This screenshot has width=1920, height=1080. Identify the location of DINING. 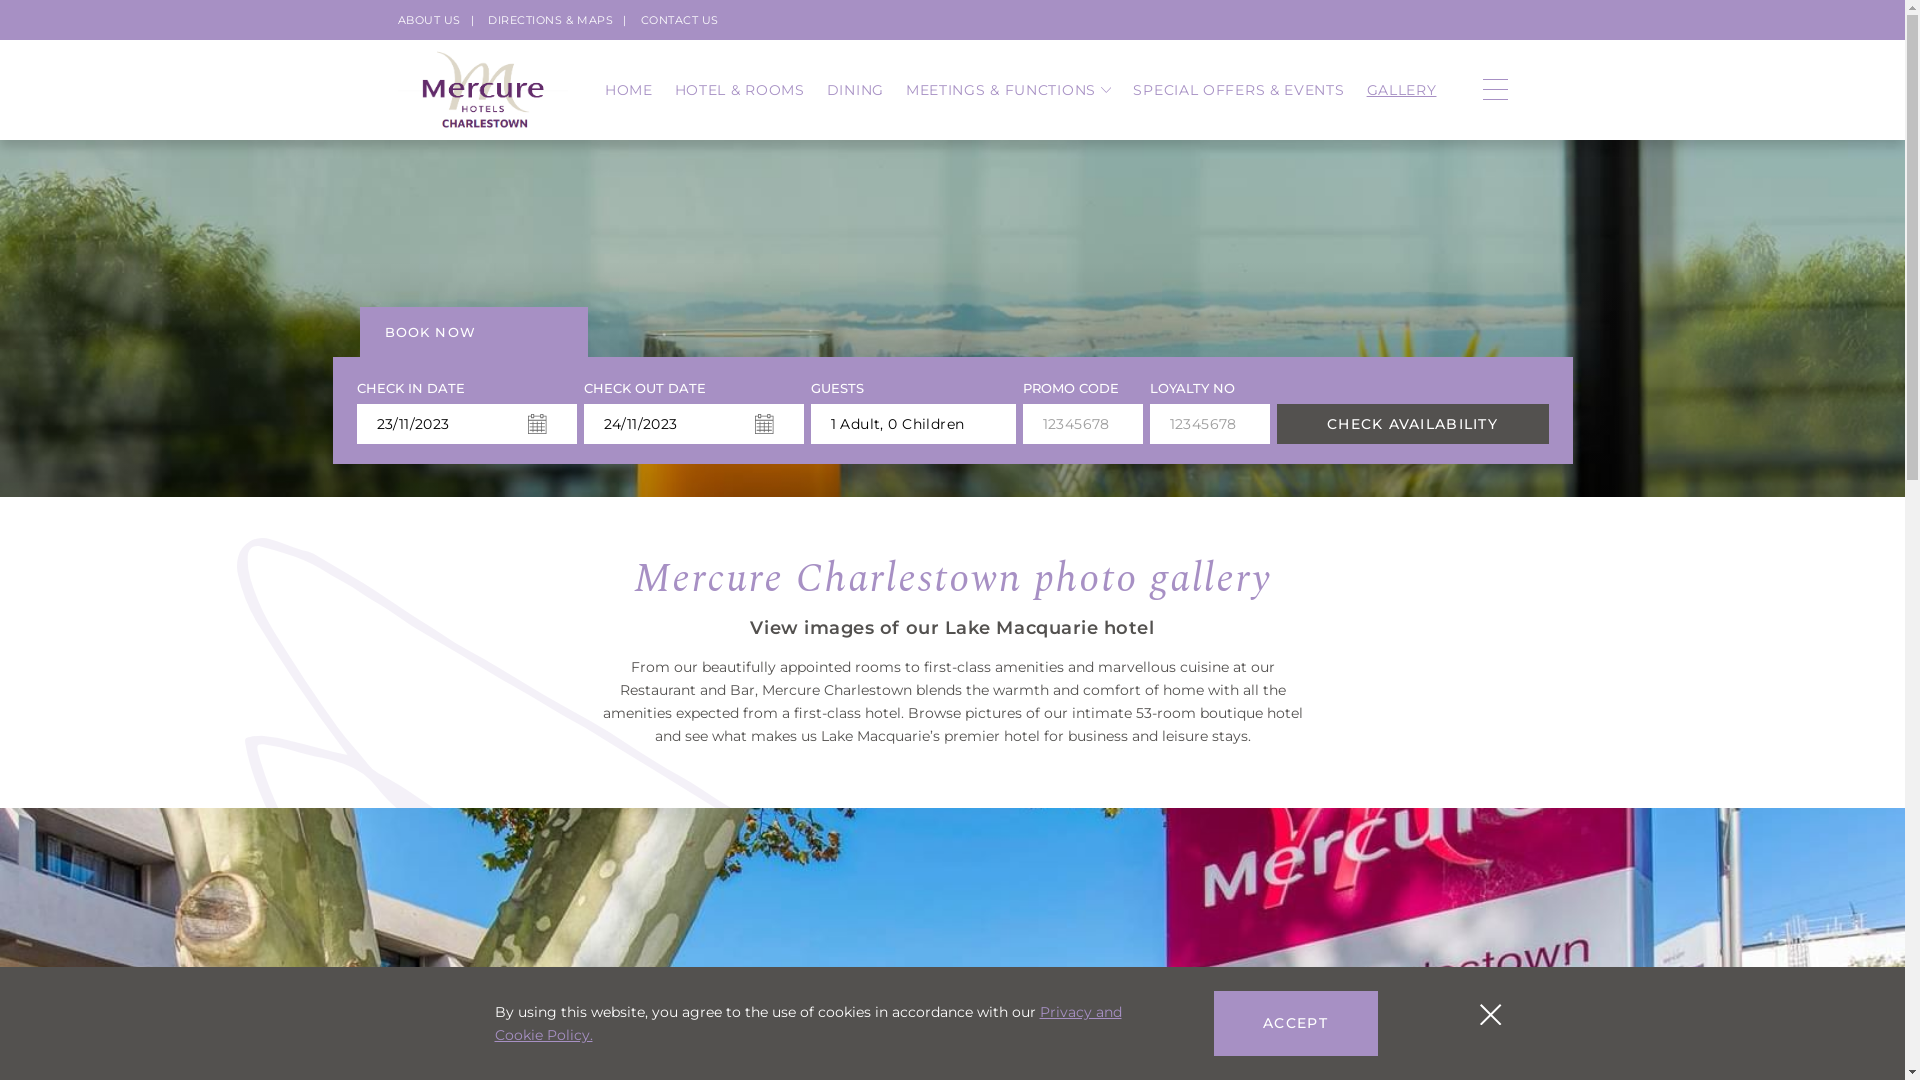
(856, 90).